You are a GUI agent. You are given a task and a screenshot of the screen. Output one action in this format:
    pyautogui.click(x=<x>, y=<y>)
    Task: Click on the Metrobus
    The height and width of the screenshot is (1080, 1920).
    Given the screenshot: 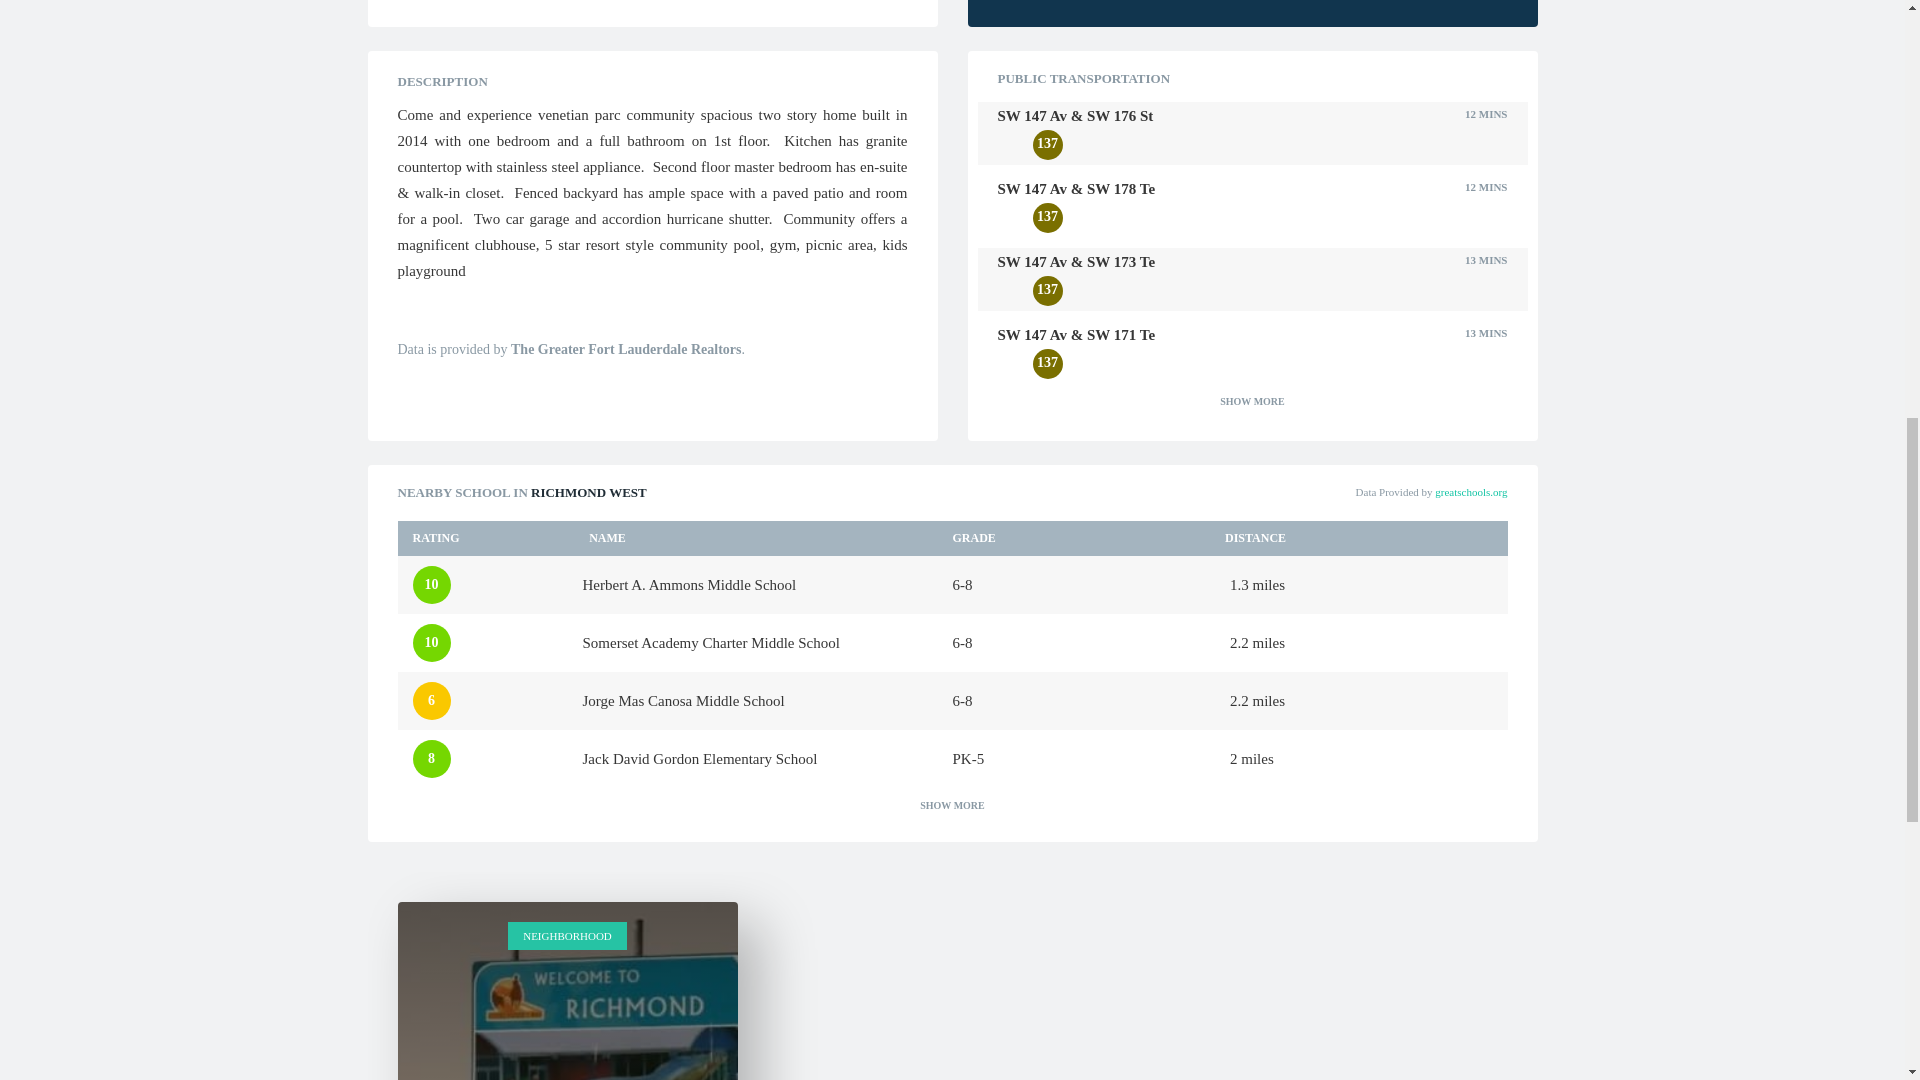 What is the action you would take?
    pyautogui.click(x=1012, y=364)
    